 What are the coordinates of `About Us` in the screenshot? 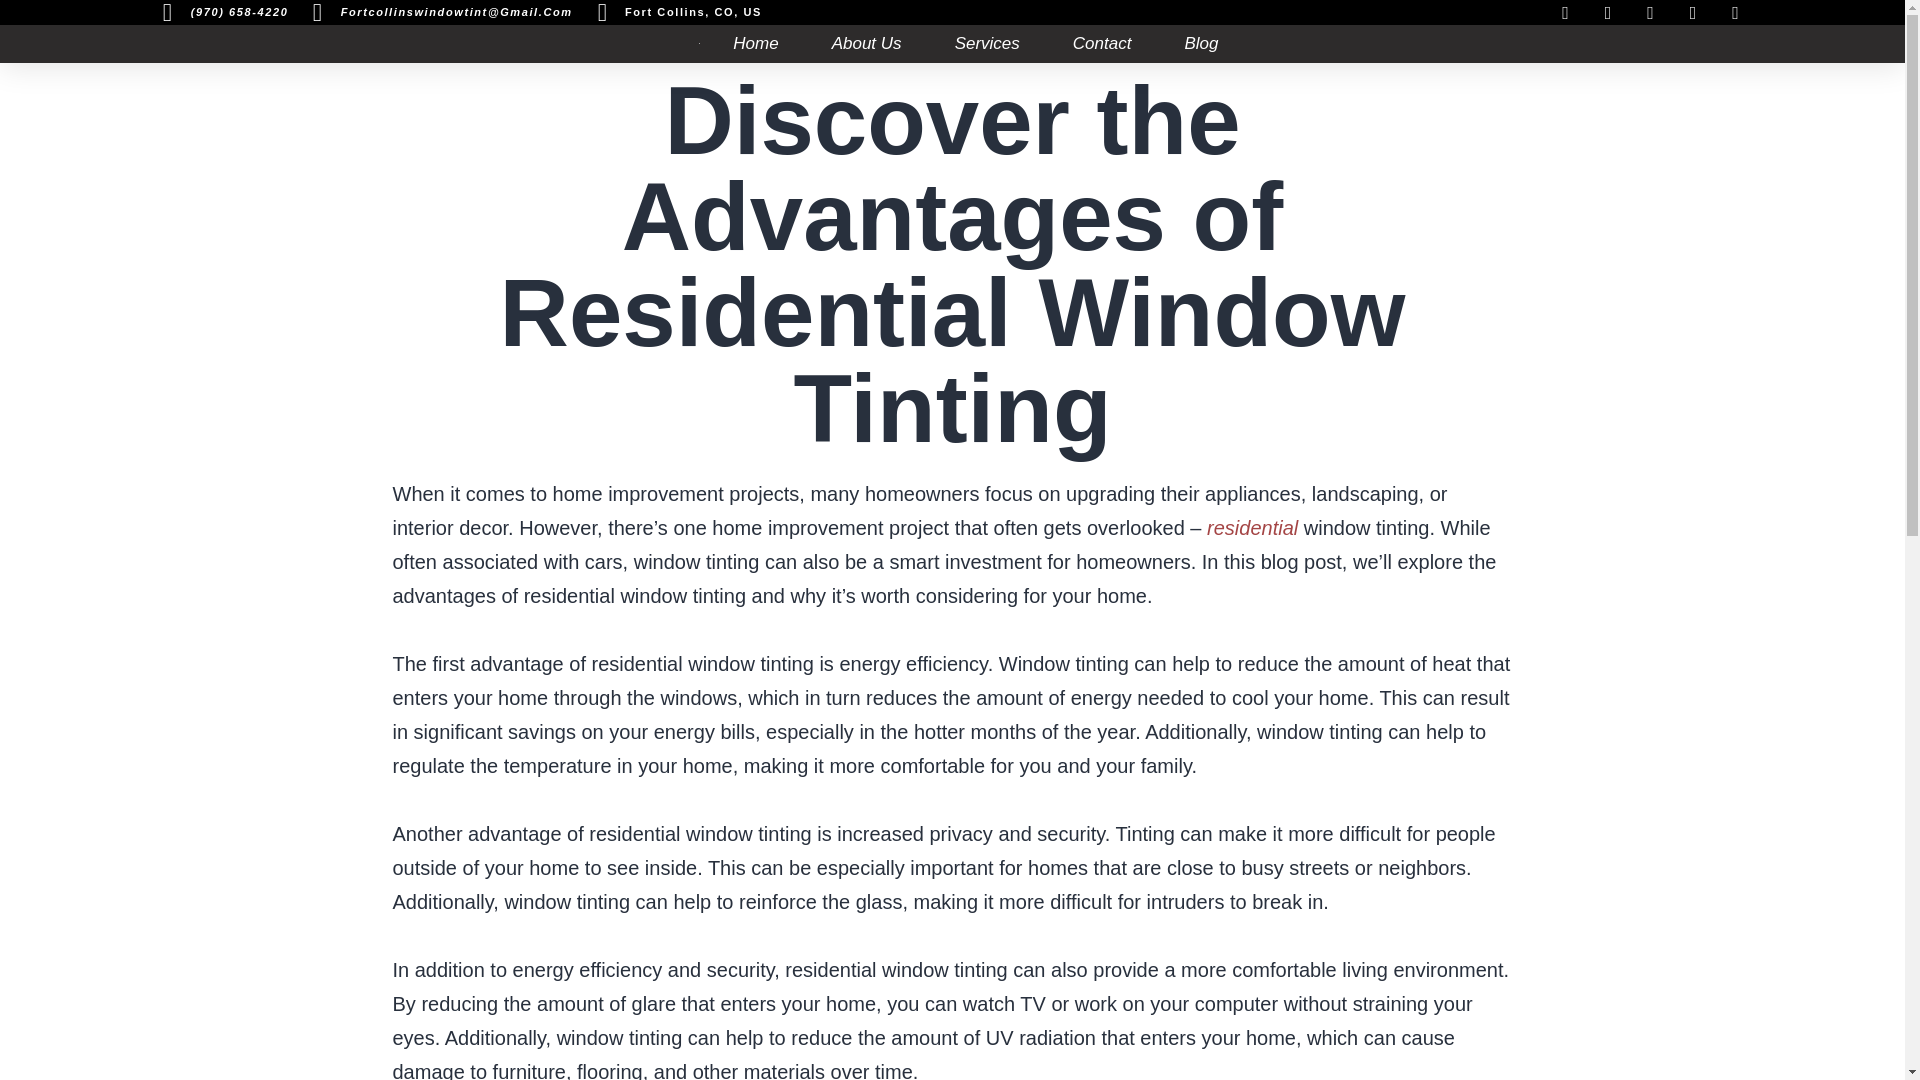 It's located at (866, 43).